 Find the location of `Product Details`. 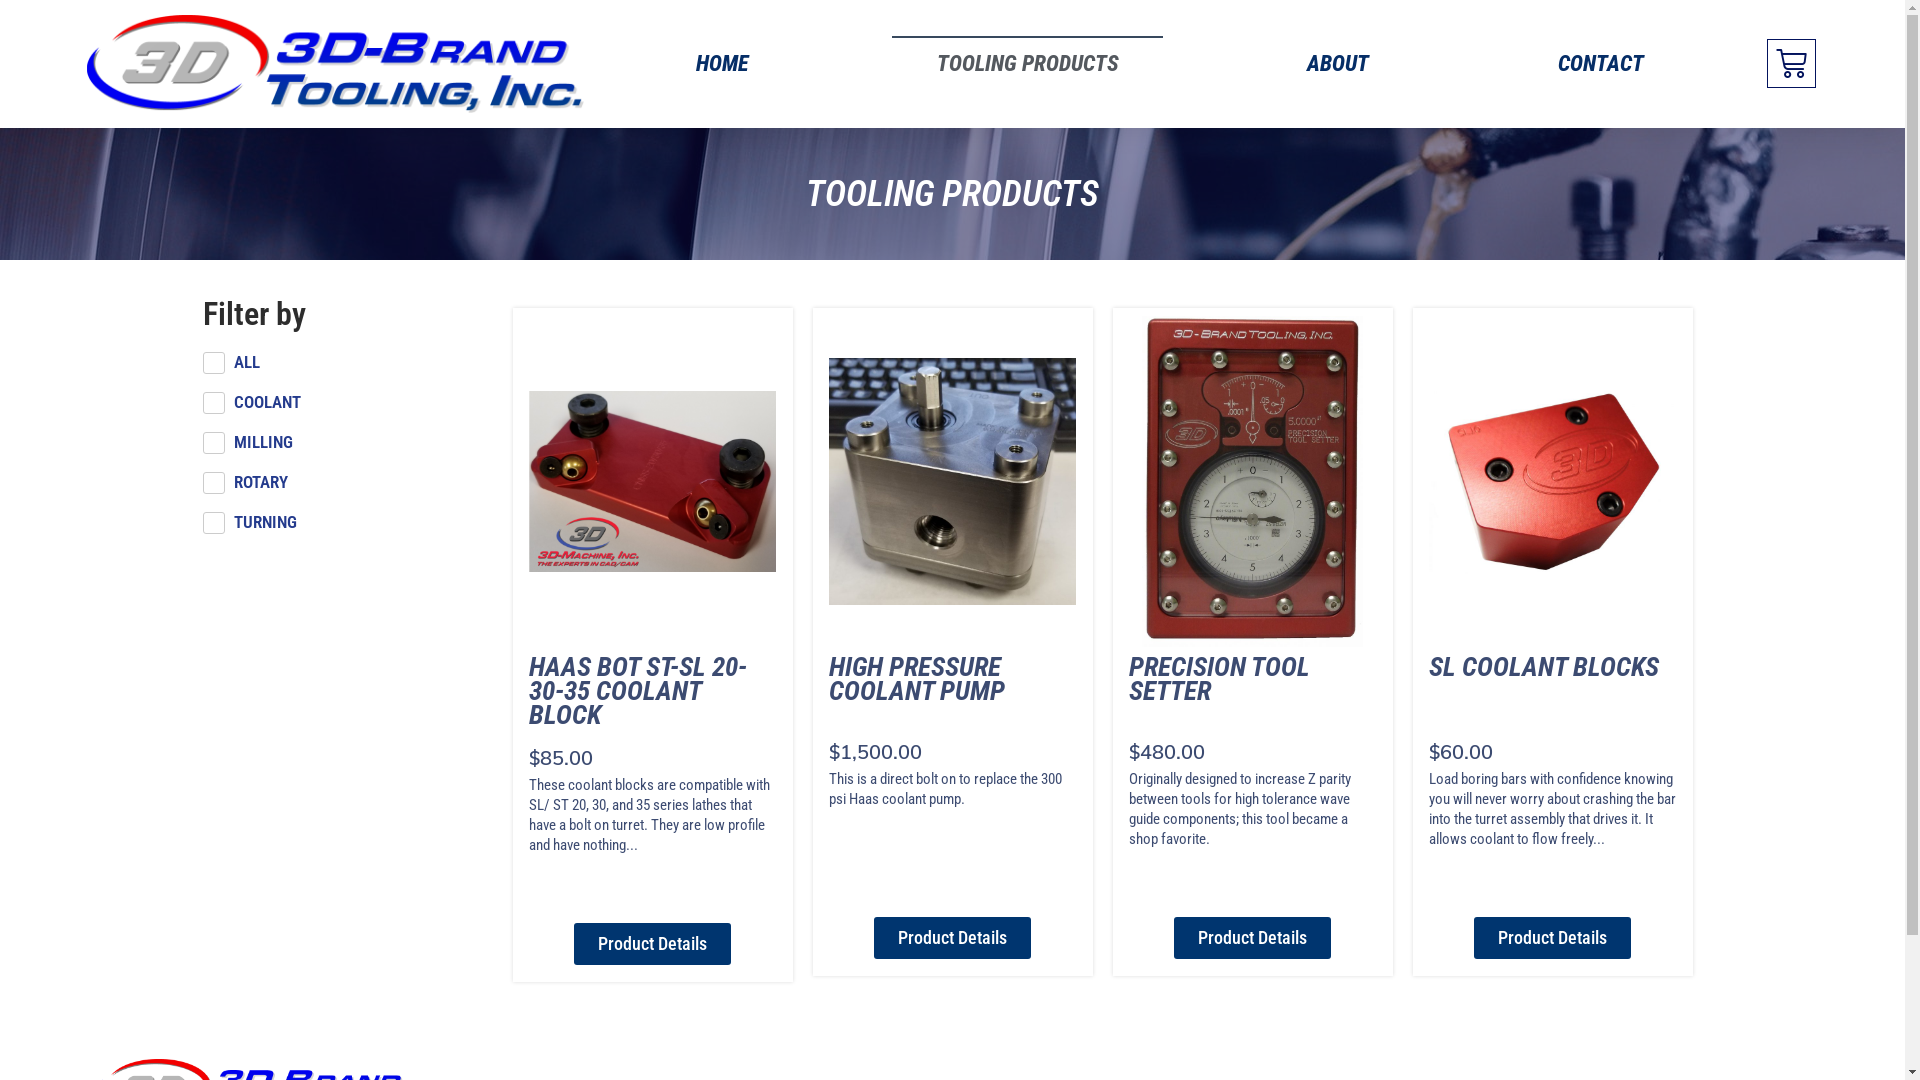

Product Details is located at coordinates (652, 944).